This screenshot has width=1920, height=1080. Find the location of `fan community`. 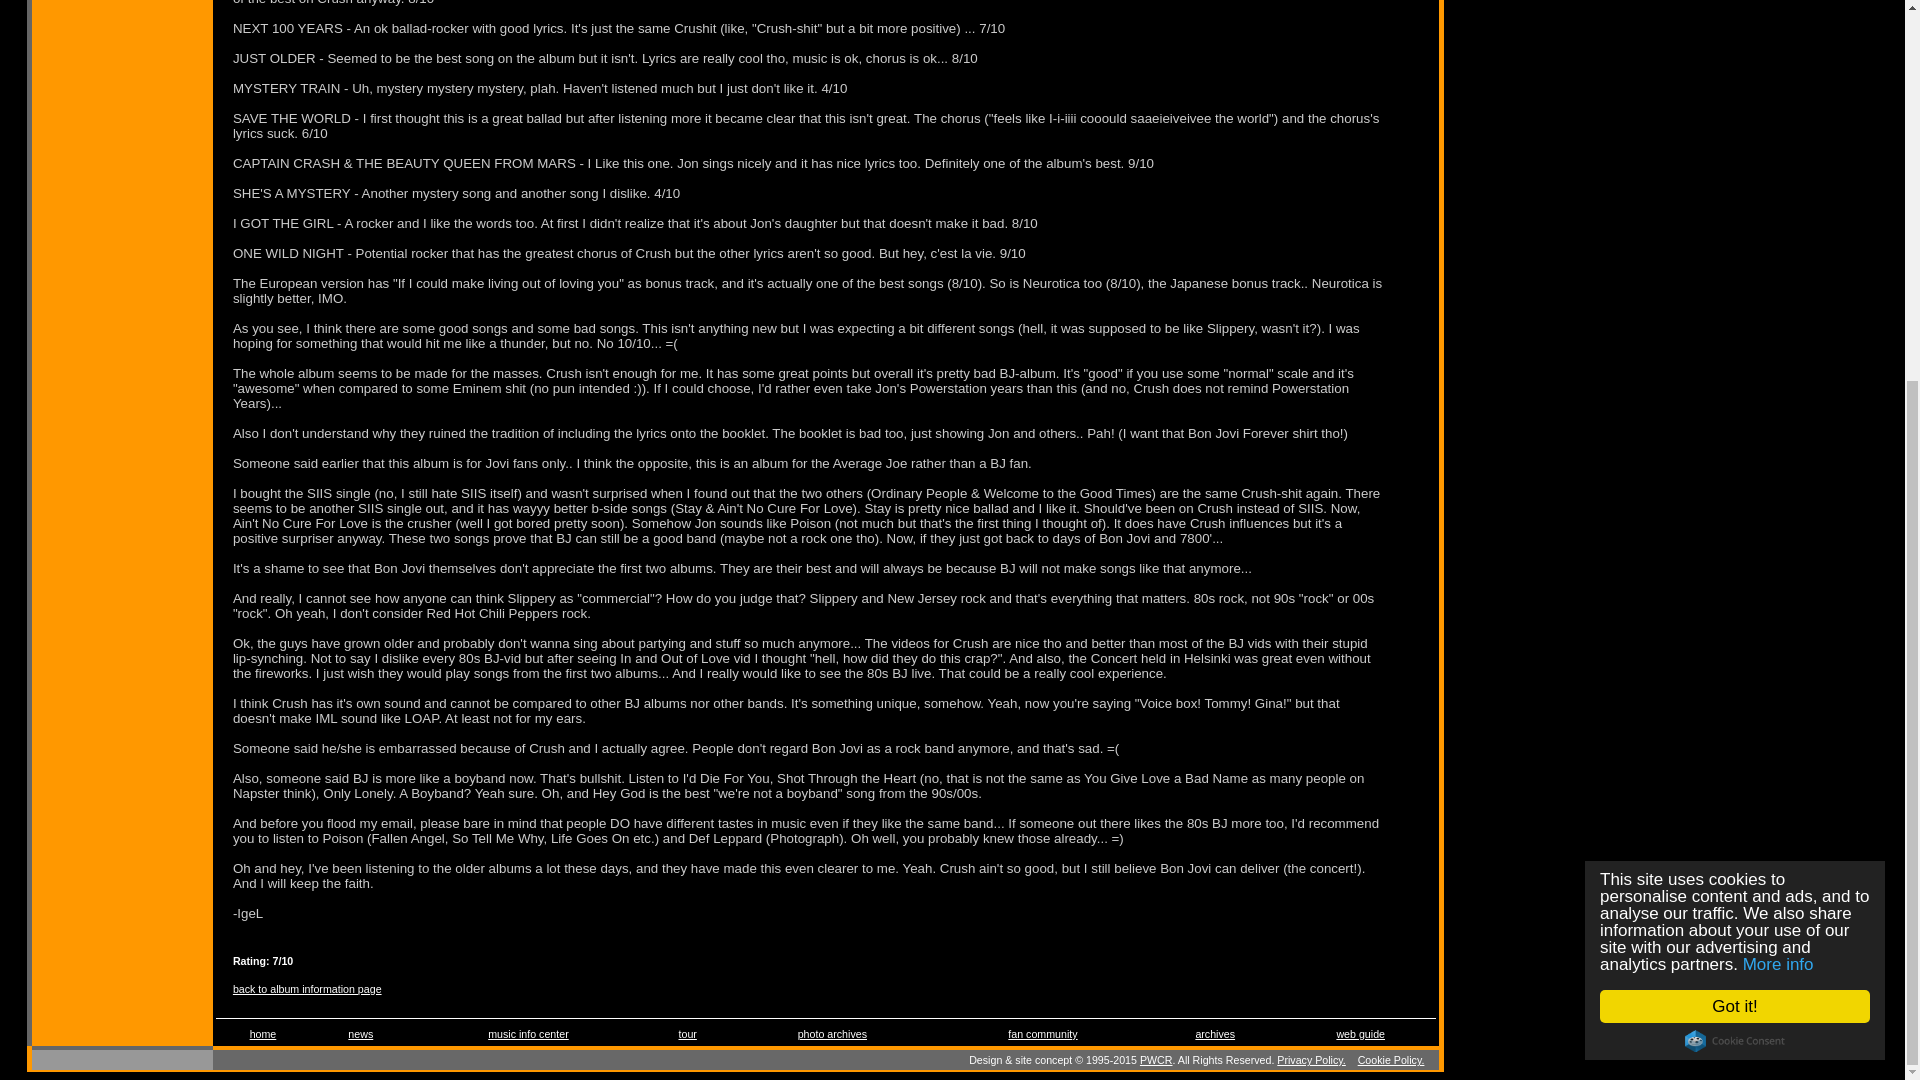

fan community is located at coordinates (1042, 1034).